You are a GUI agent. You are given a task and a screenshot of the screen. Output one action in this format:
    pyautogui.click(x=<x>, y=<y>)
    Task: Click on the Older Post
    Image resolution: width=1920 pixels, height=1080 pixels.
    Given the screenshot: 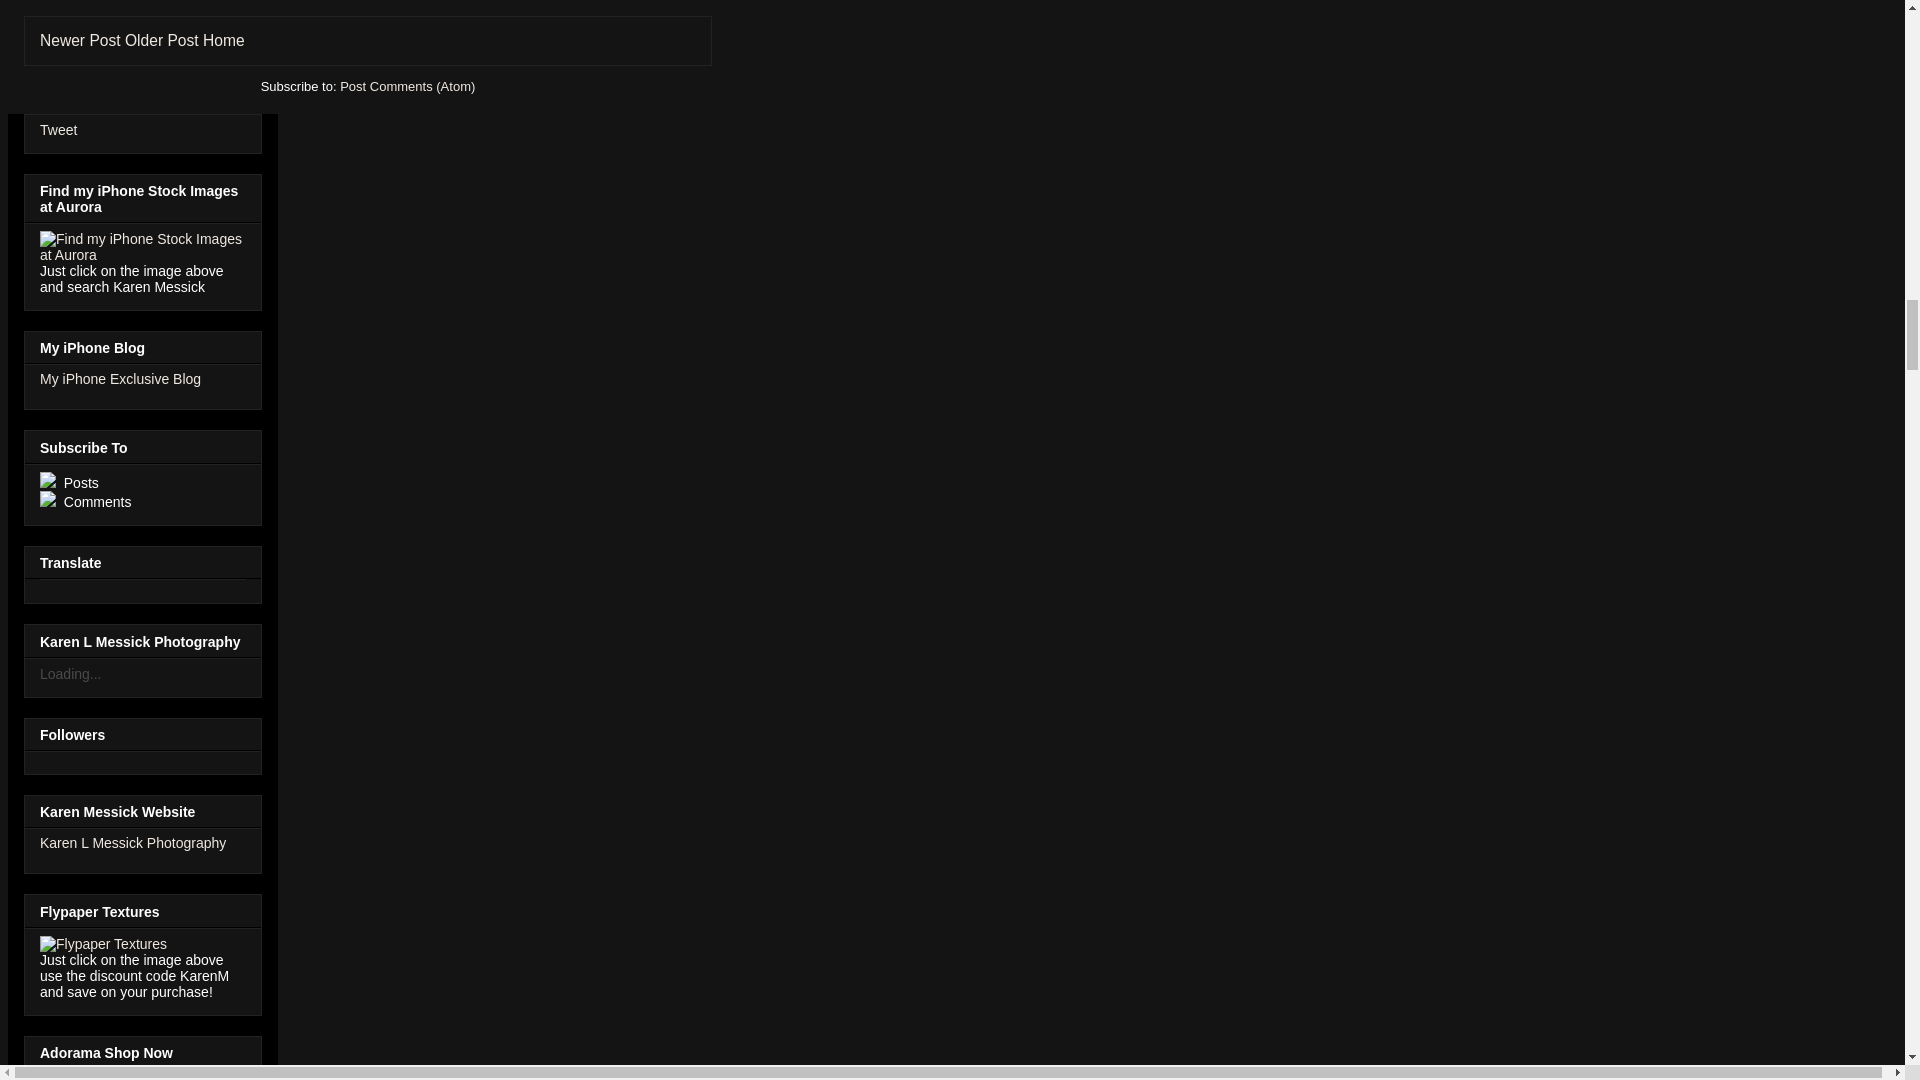 What is the action you would take?
    pyautogui.click(x=162, y=40)
    